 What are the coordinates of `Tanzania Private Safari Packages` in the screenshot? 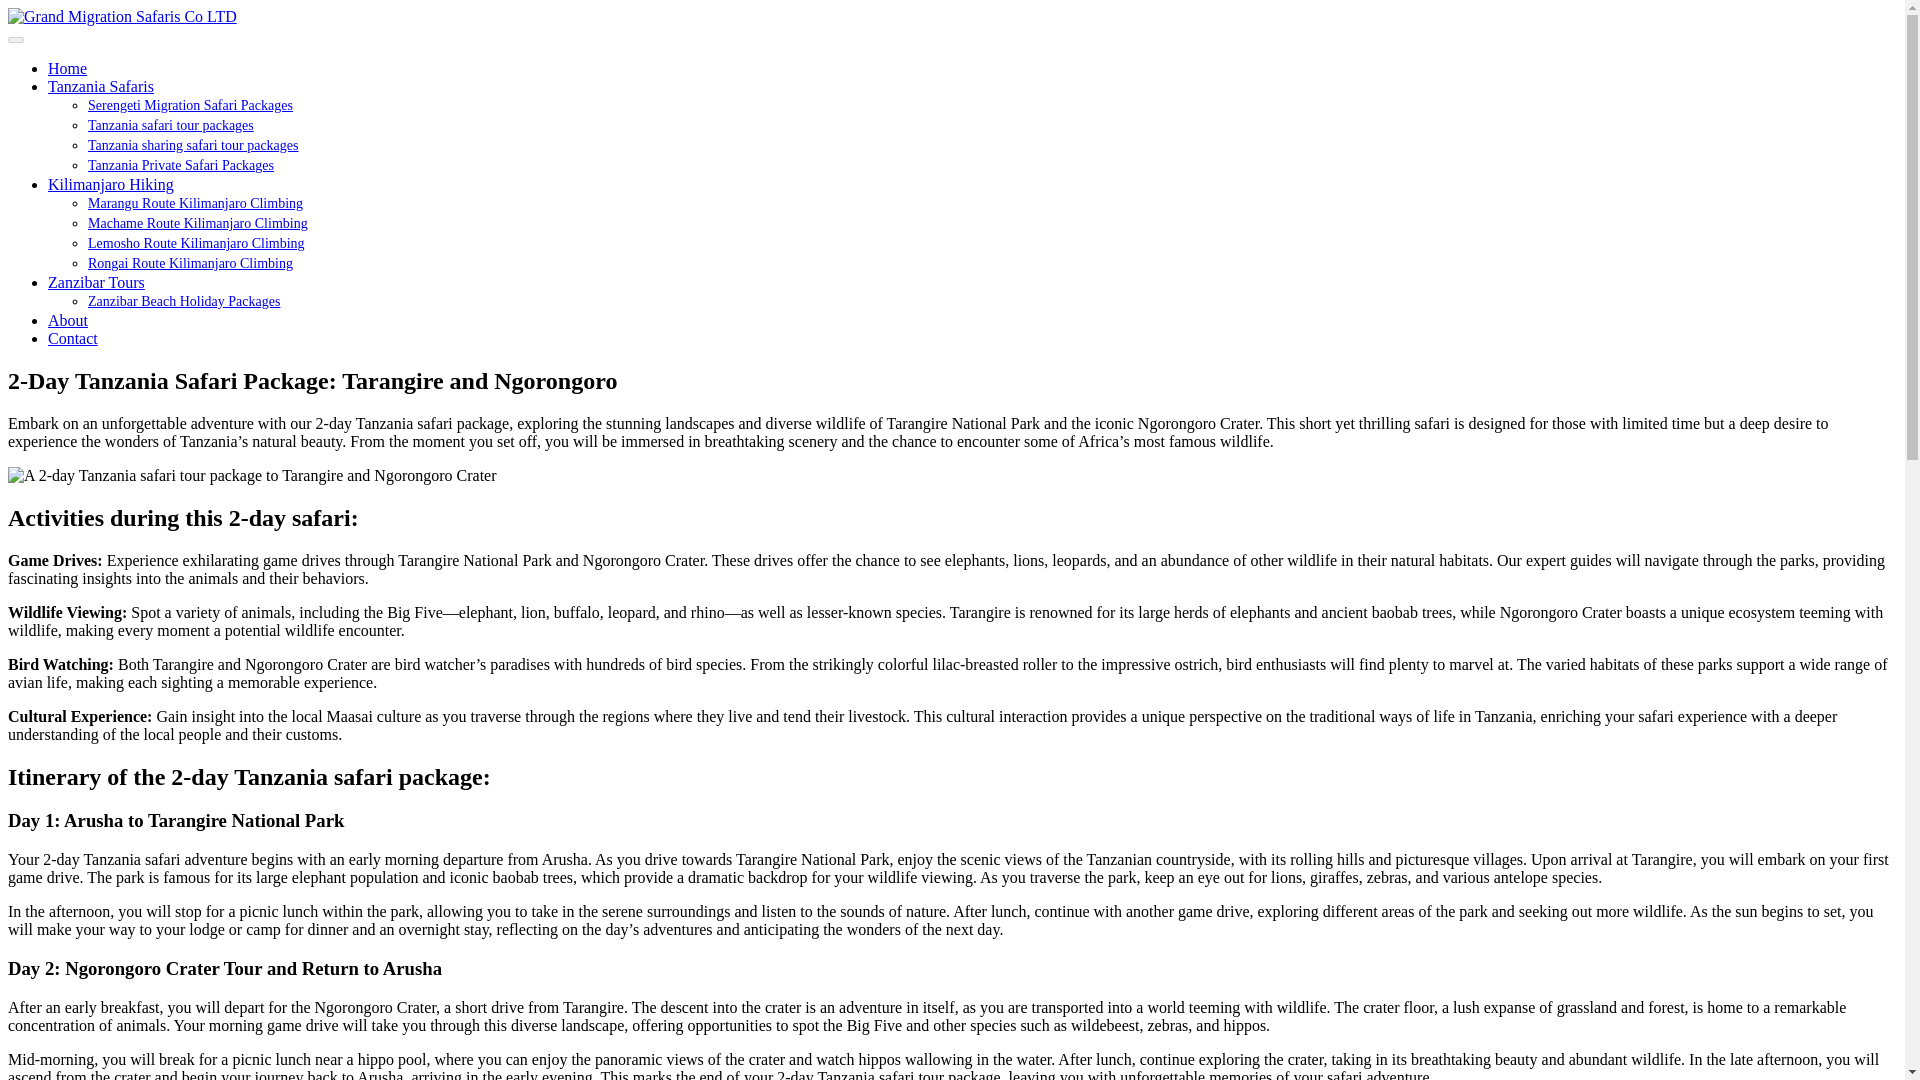 It's located at (181, 164).